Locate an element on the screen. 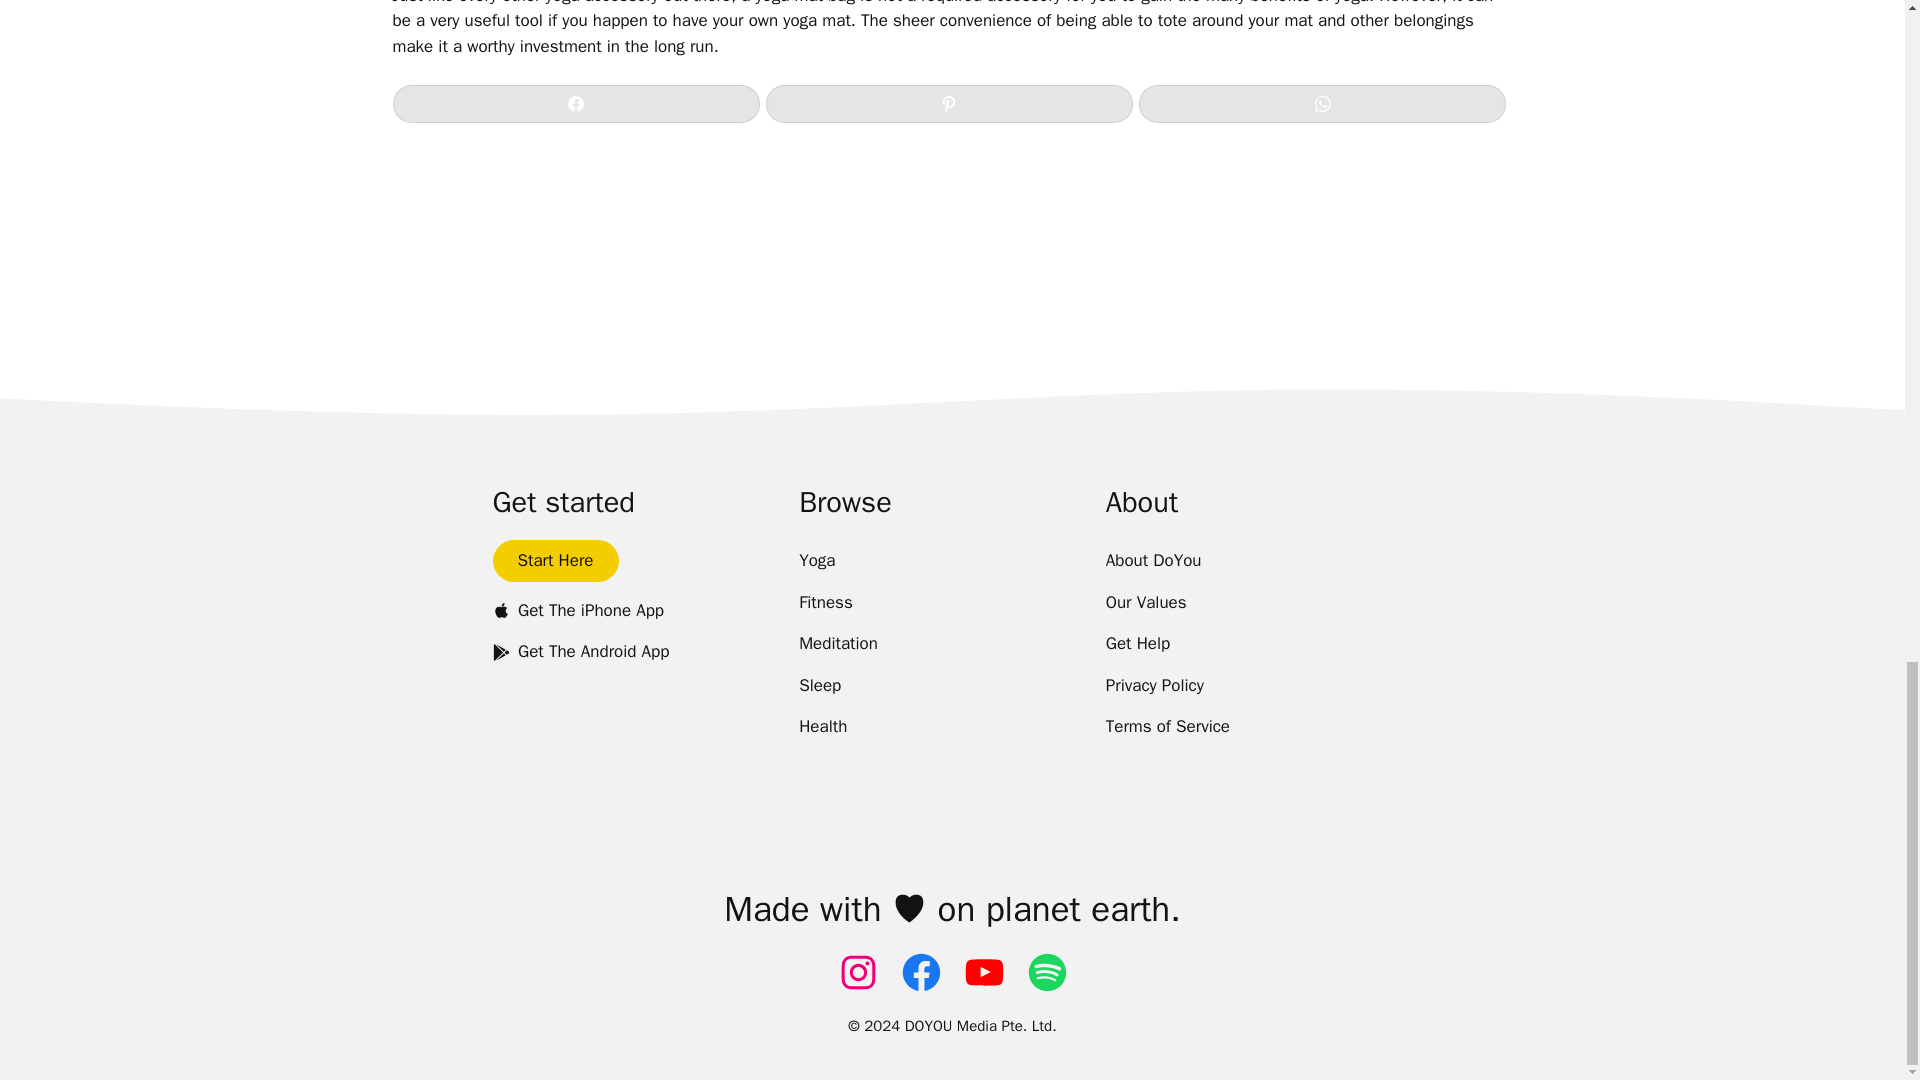  Fitness is located at coordinates (825, 603).